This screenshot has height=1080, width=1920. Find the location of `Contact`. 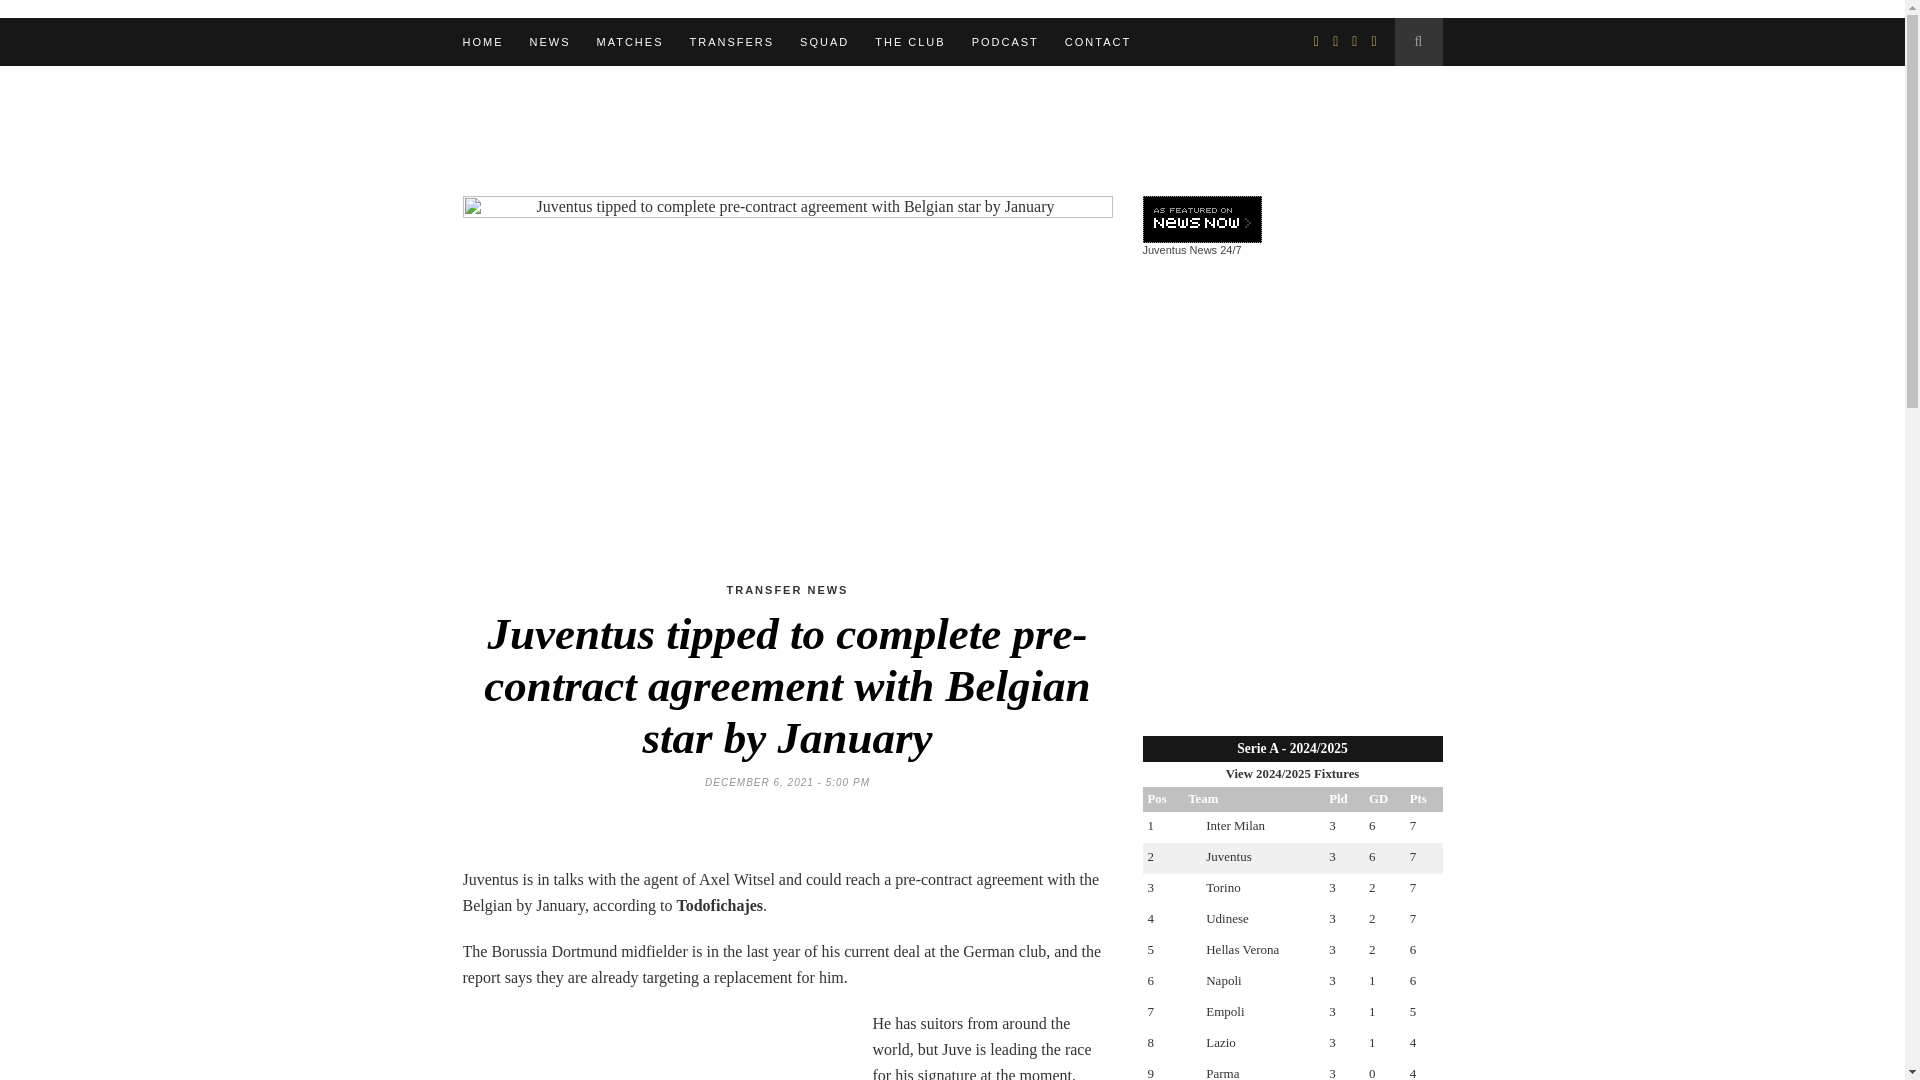

Contact is located at coordinates (1098, 42).